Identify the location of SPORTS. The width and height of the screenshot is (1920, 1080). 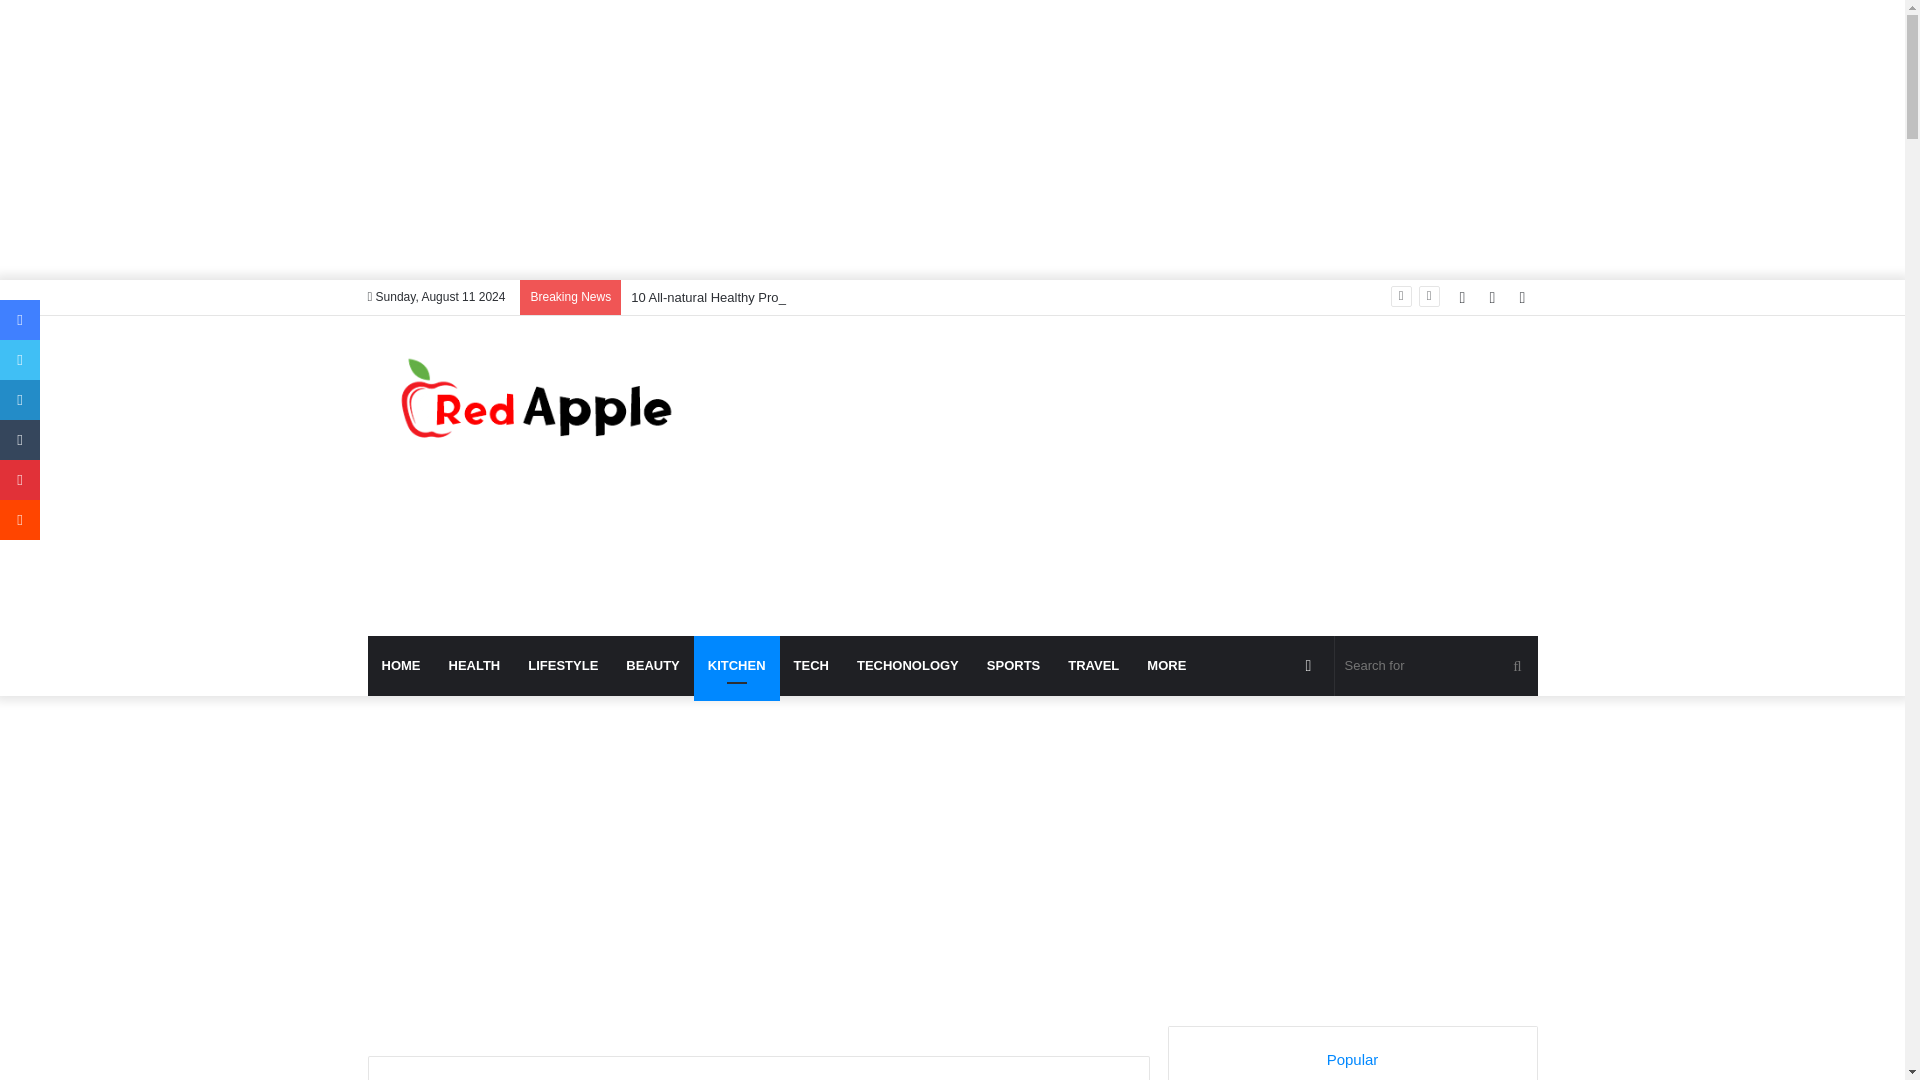
(1014, 666).